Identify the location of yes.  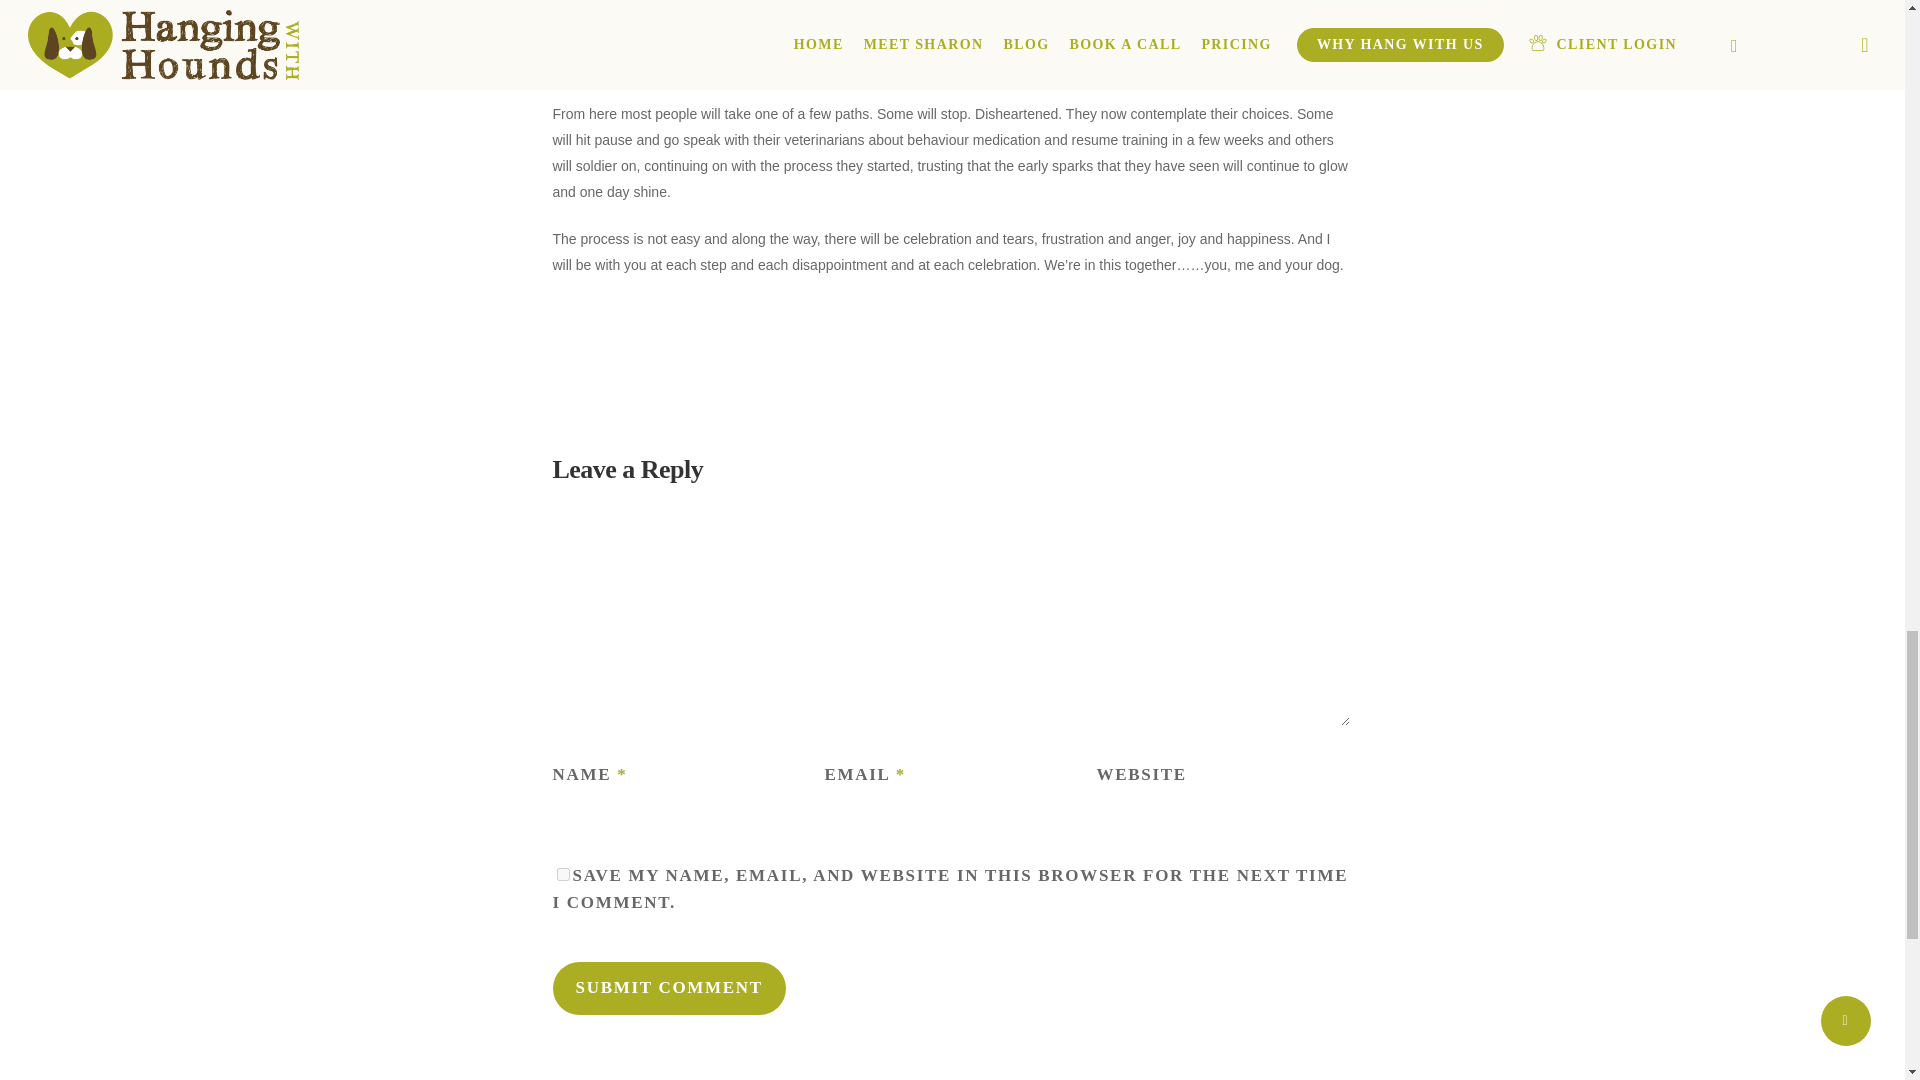
(562, 874).